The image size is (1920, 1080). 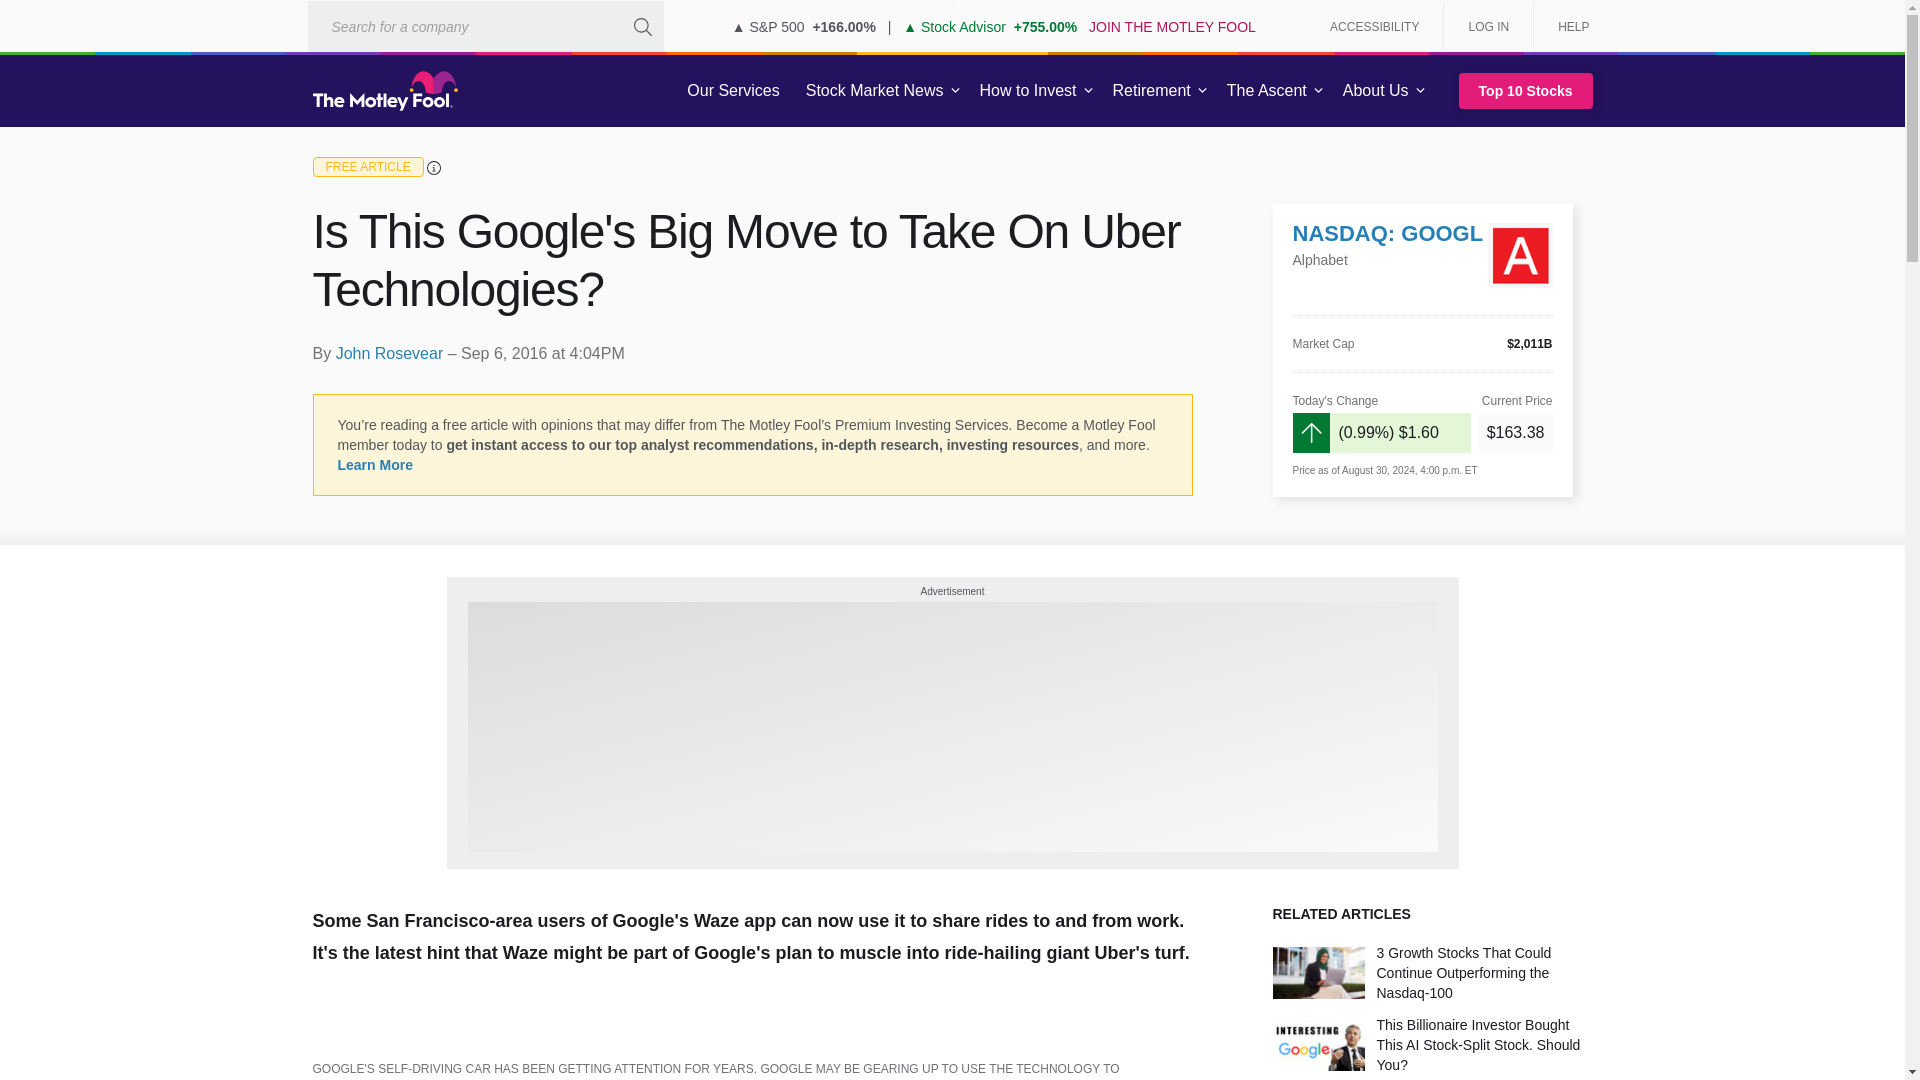 I want to click on Our Services, so click(x=733, y=91).